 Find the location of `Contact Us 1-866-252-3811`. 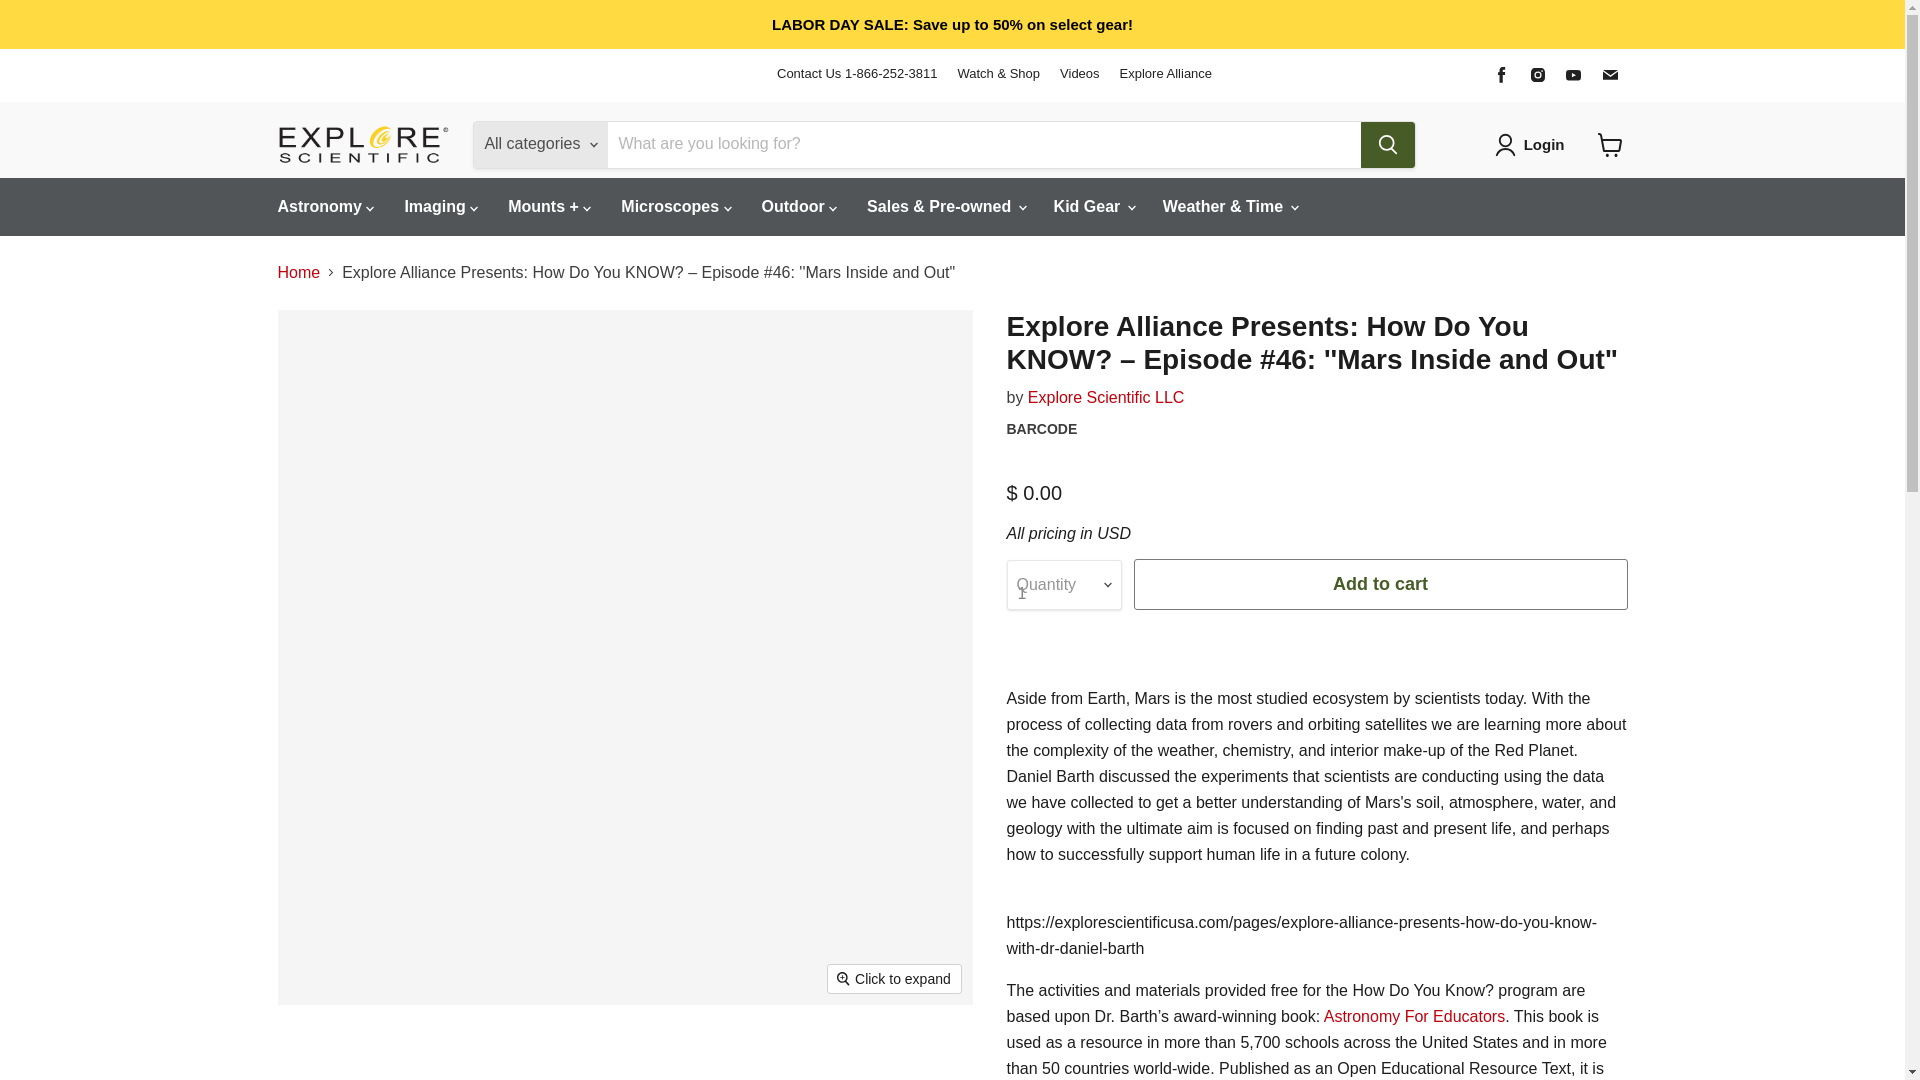

Contact Us 1-866-252-3811 is located at coordinates (856, 74).